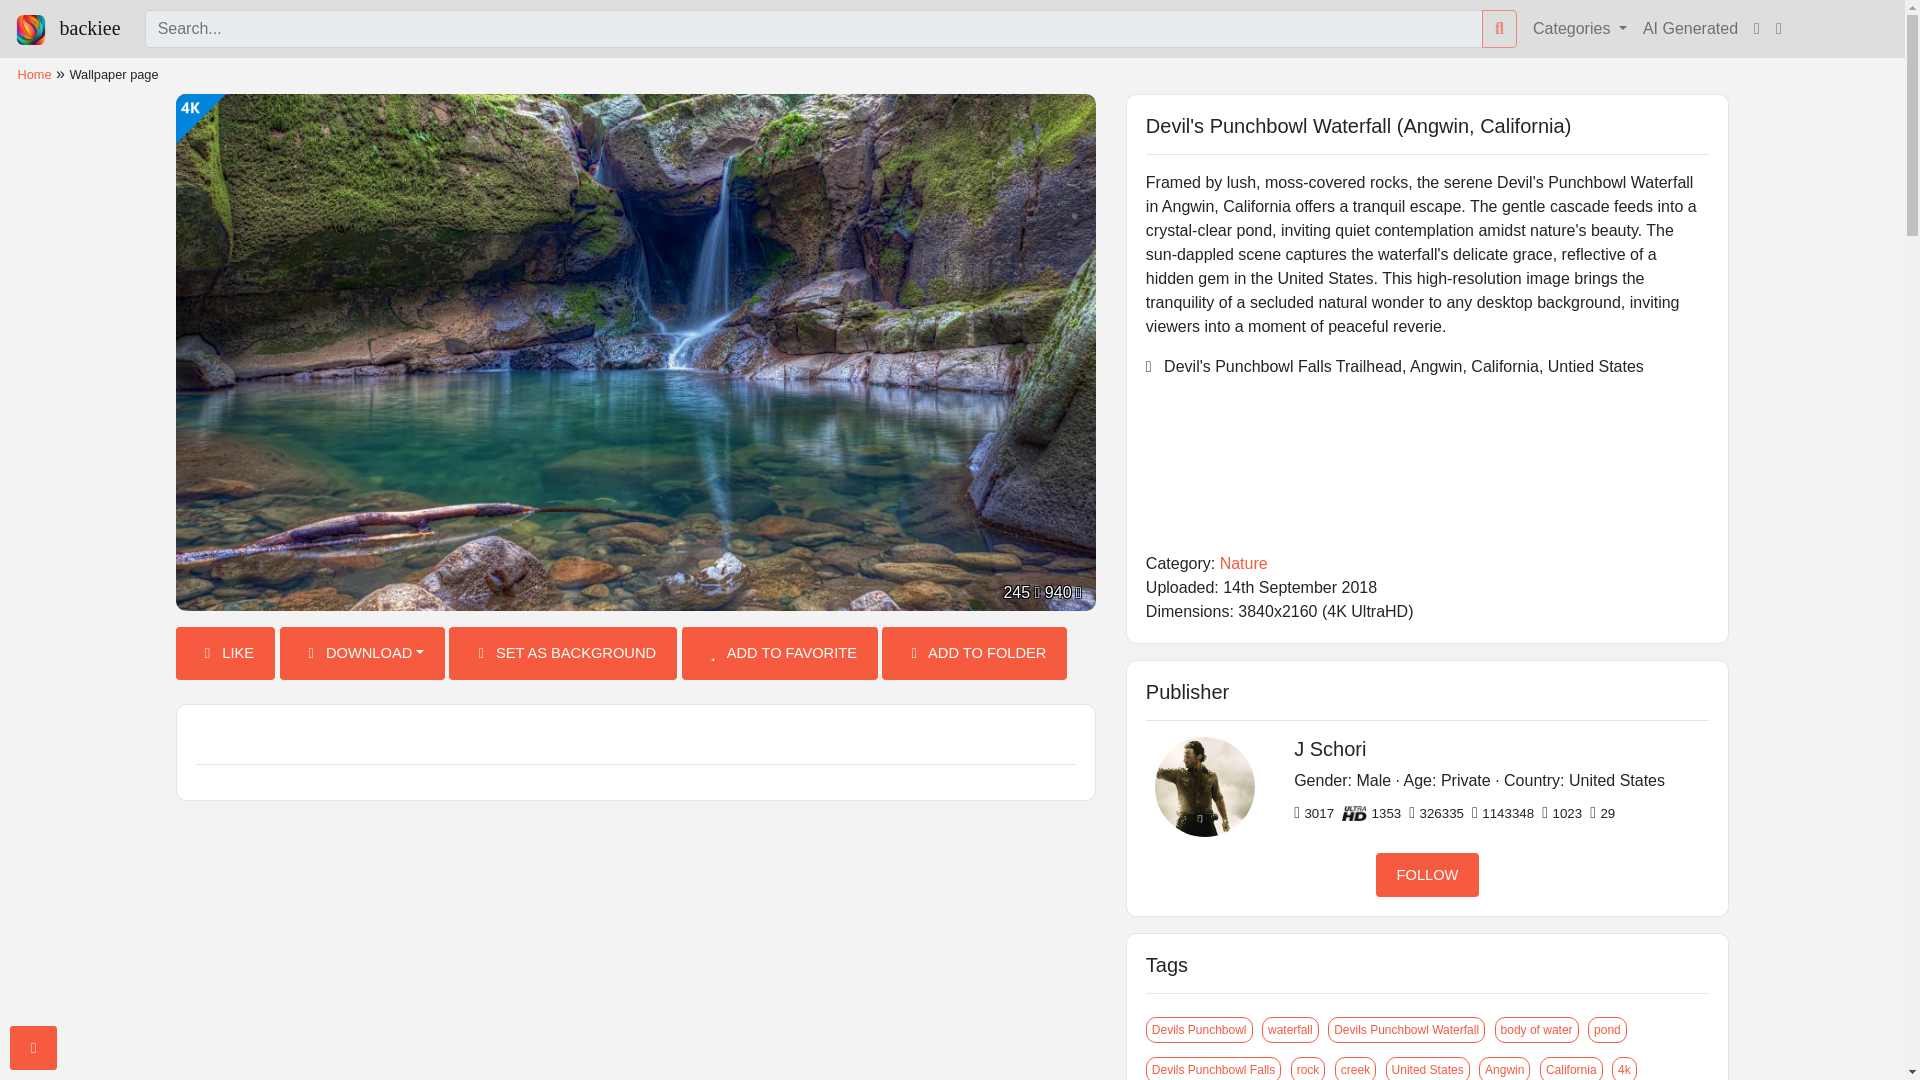  I want to click on SET AS BACKGROUND, so click(563, 654).